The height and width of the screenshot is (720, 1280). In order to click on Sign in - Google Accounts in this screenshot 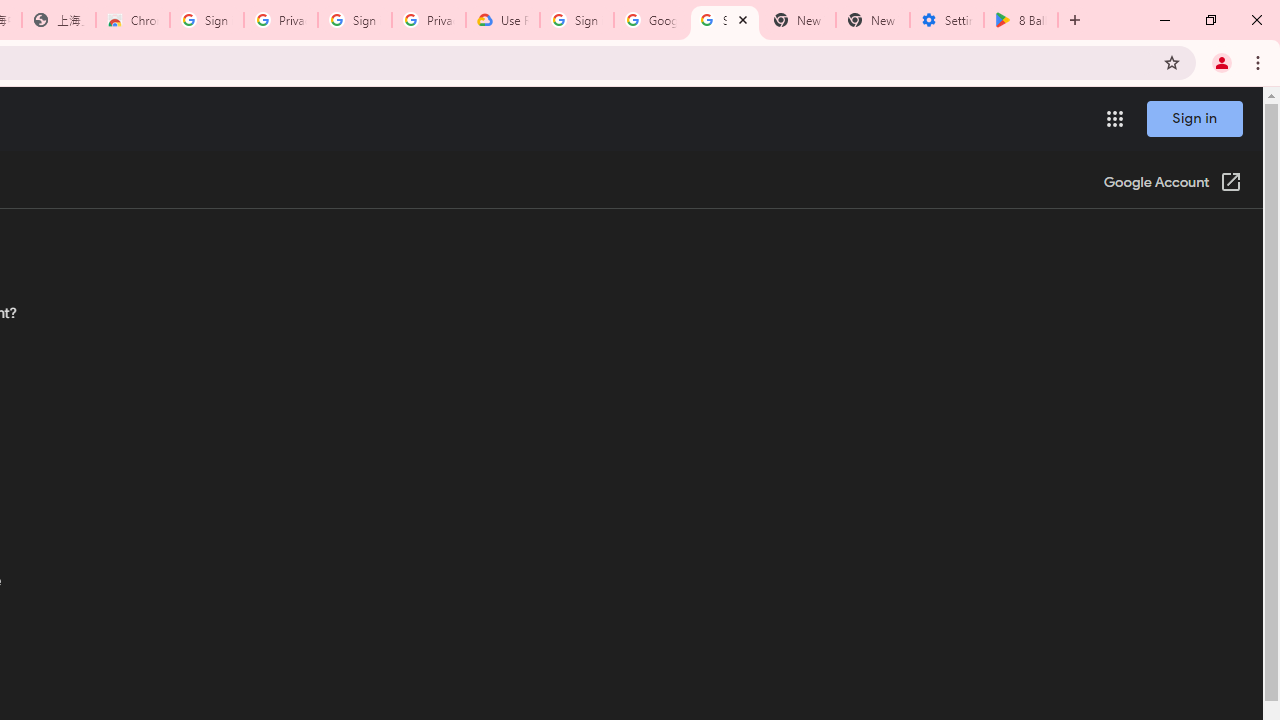, I will do `click(207, 20)`.